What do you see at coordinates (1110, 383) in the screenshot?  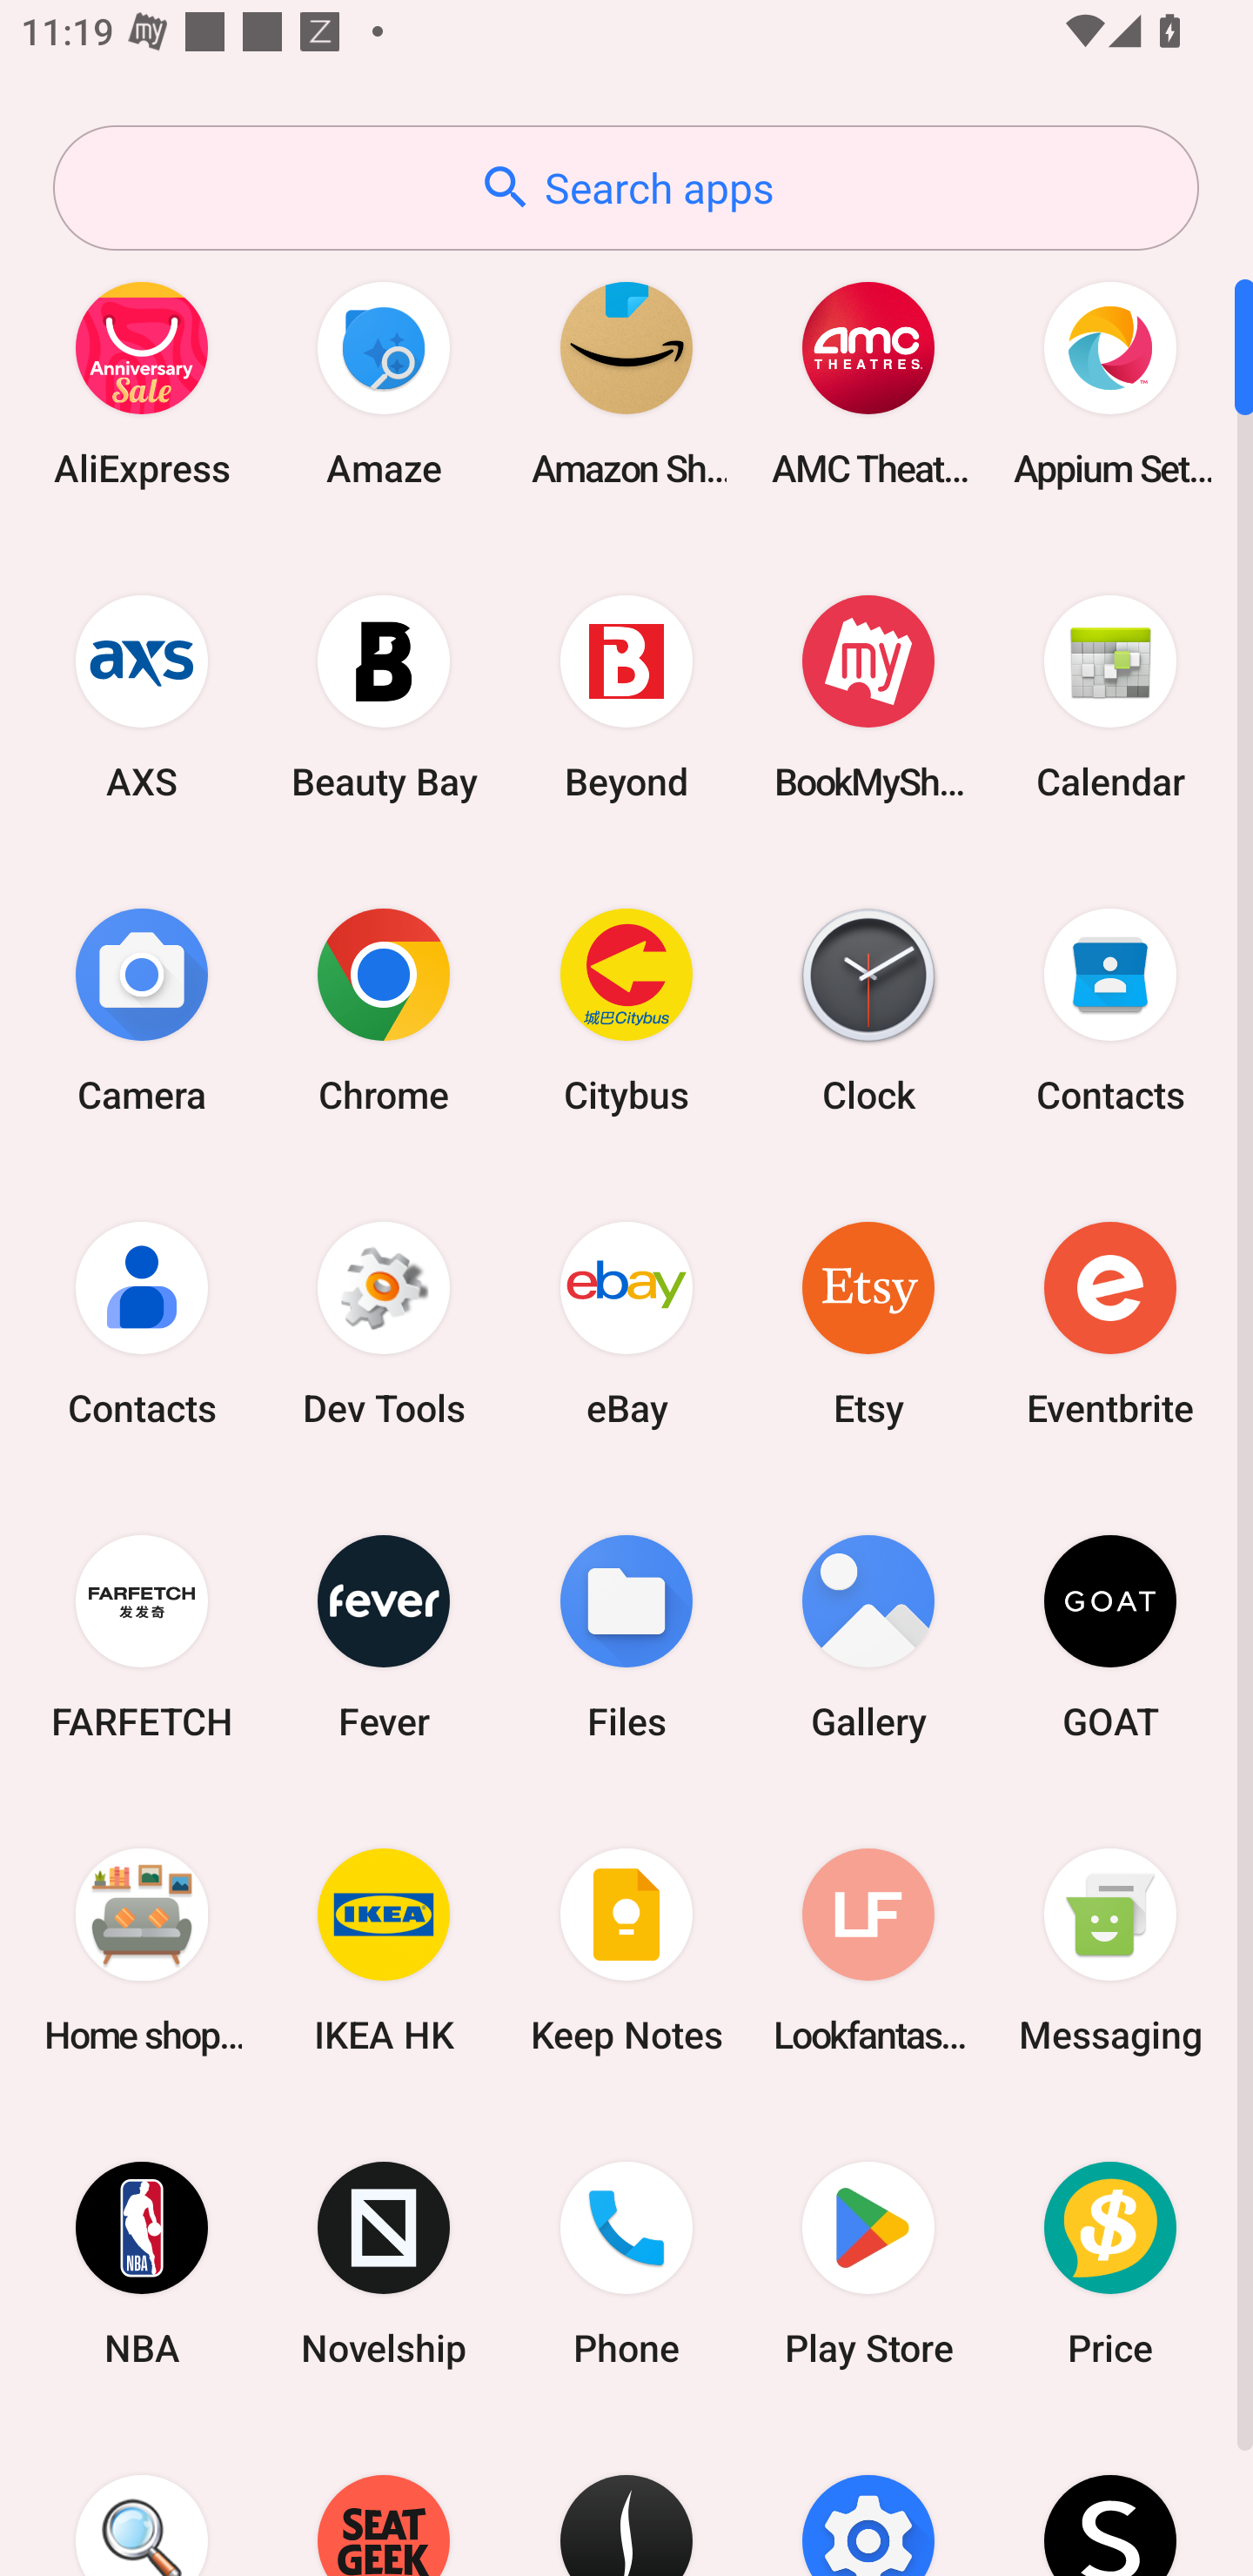 I see `Appium Settings` at bounding box center [1110, 383].